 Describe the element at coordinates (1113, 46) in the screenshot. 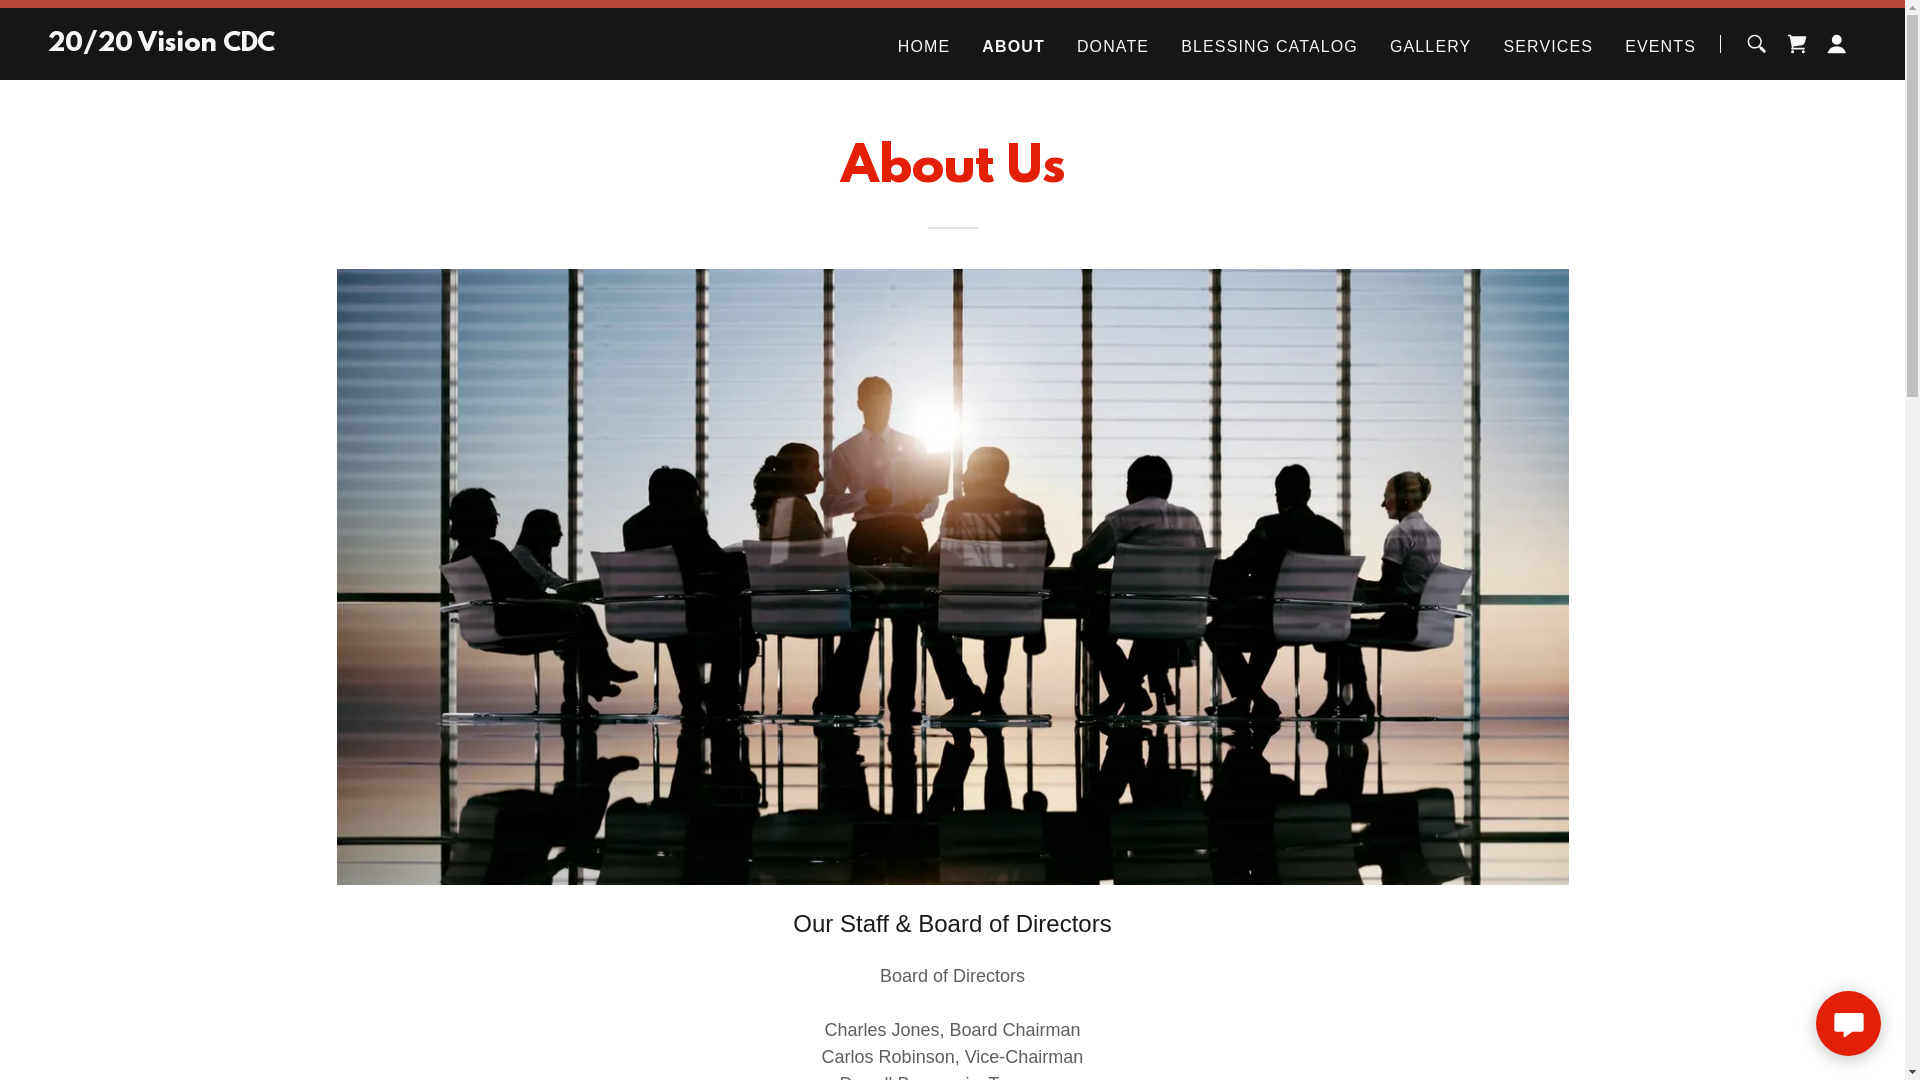

I see `DONATE` at that location.